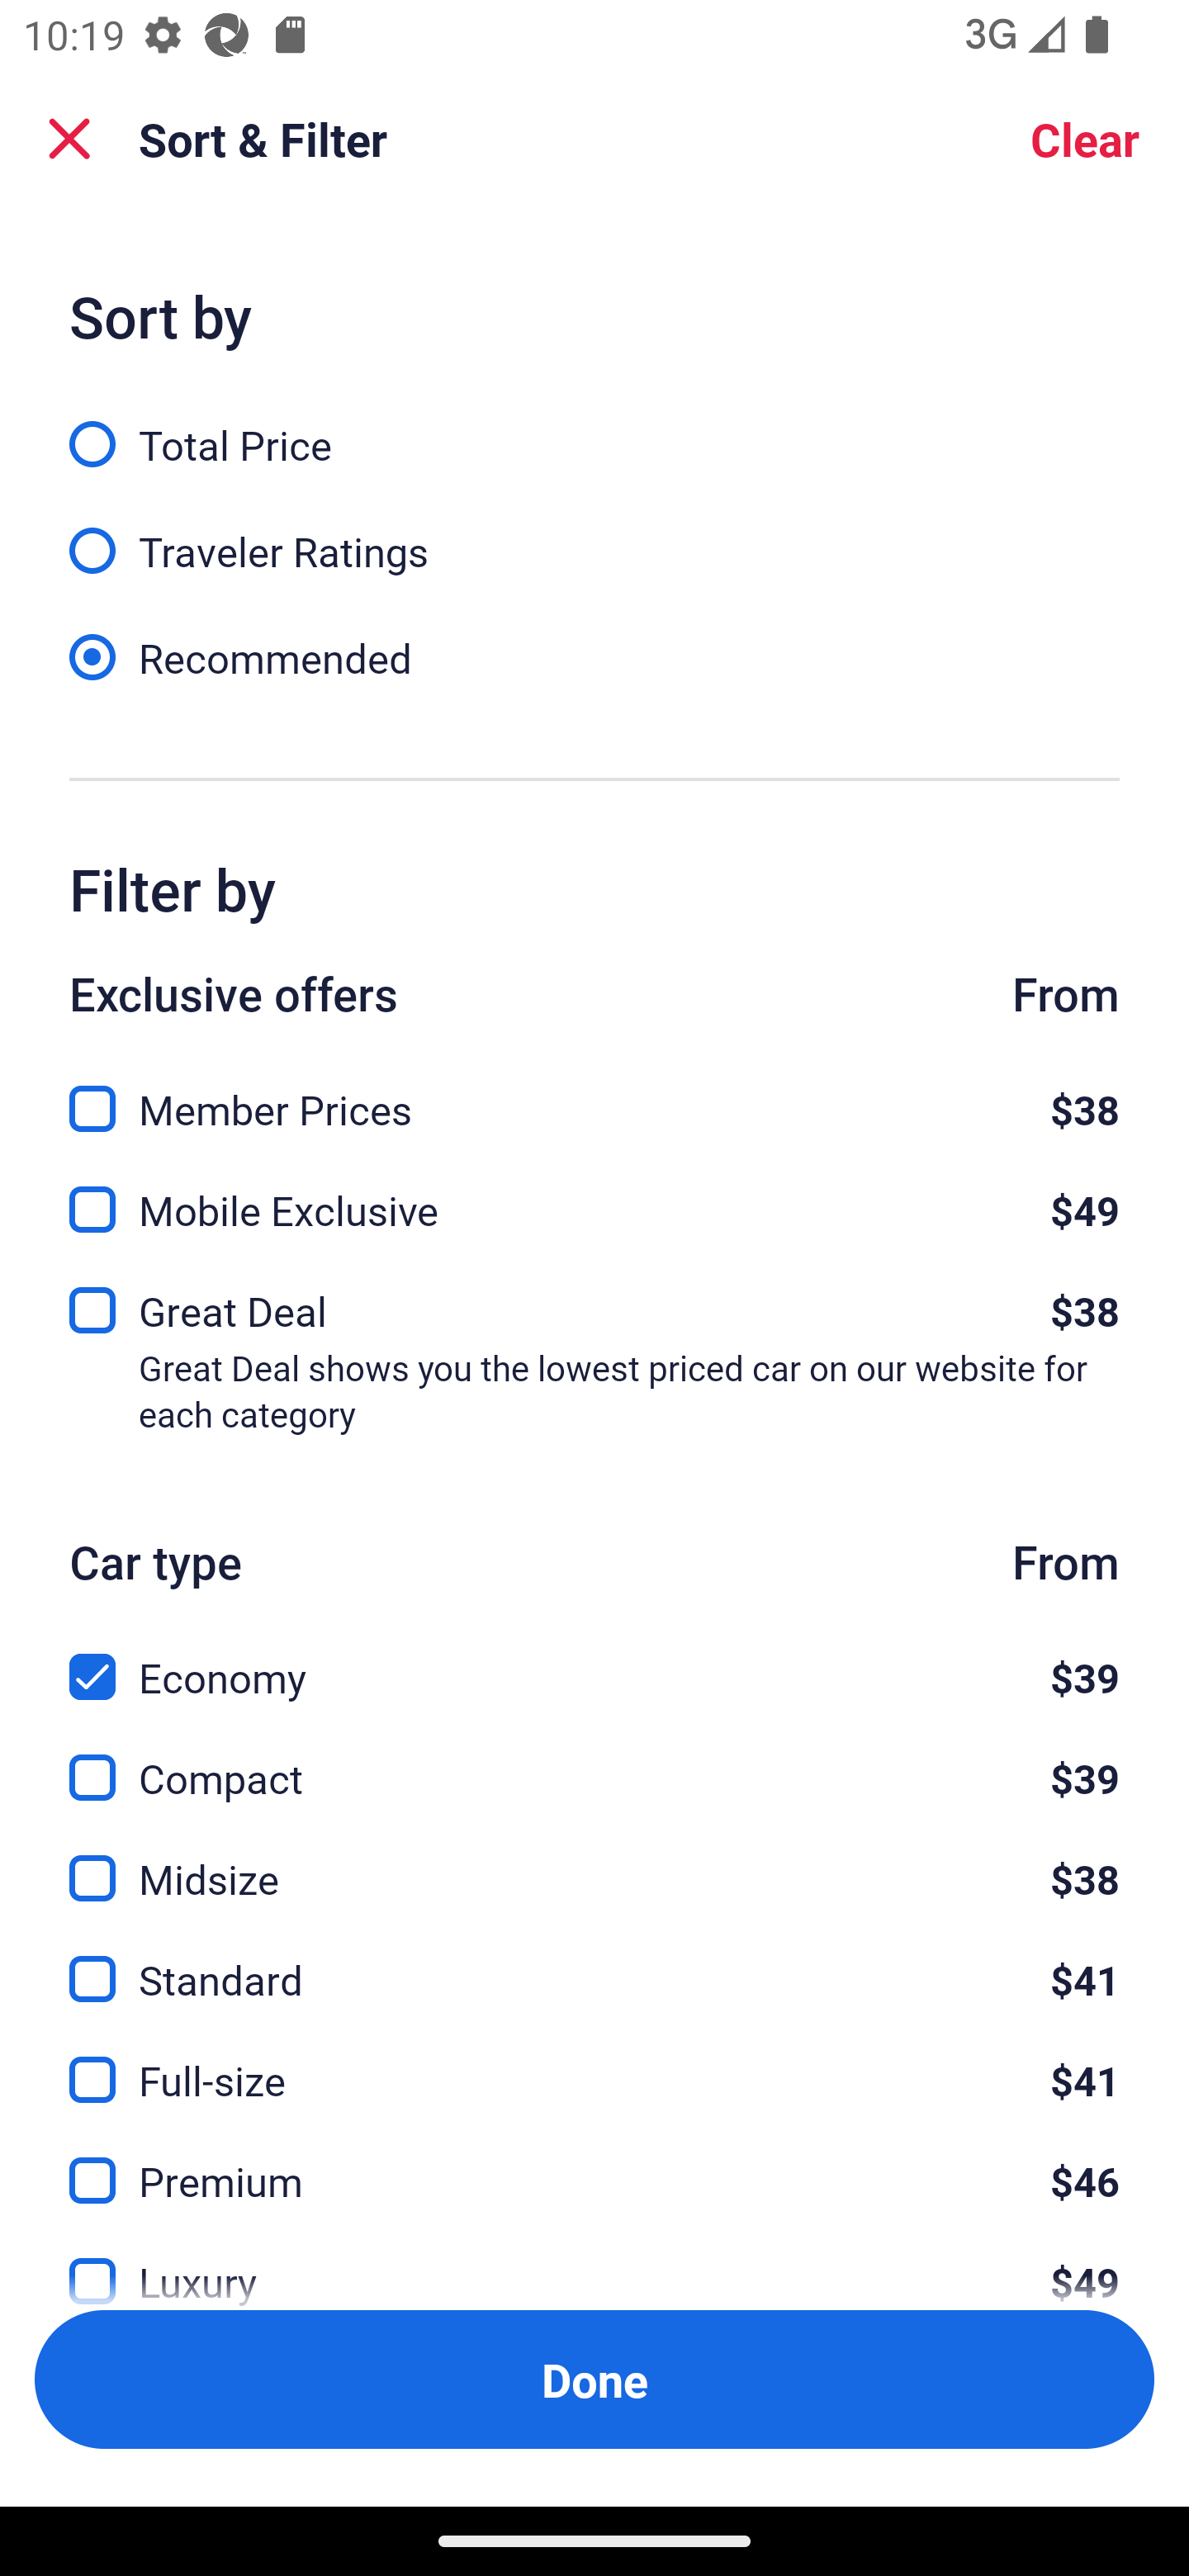 The height and width of the screenshot is (2576, 1189). What do you see at coordinates (594, 1091) in the screenshot?
I see `Member Prices, $38 Member Prices $38` at bounding box center [594, 1091].